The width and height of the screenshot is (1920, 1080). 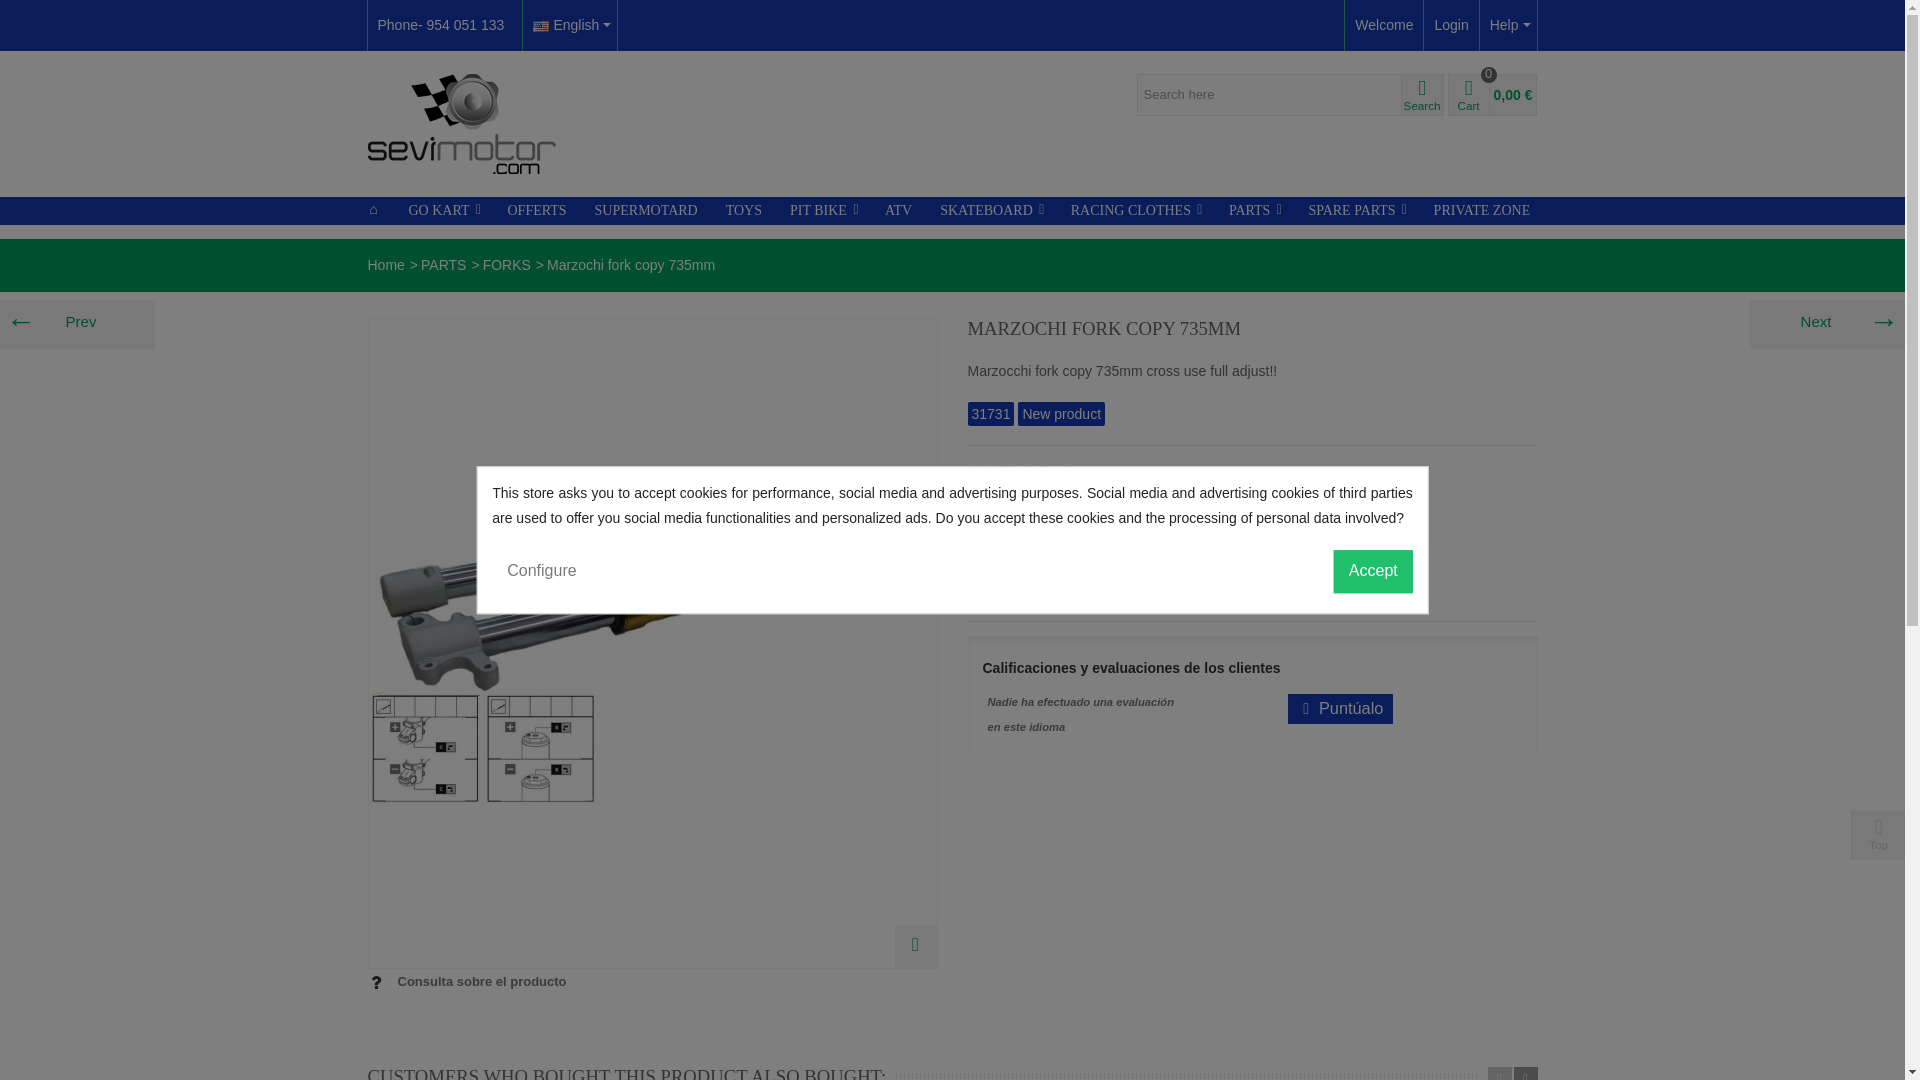 I want to click on 1, so click(x=988, y=581).